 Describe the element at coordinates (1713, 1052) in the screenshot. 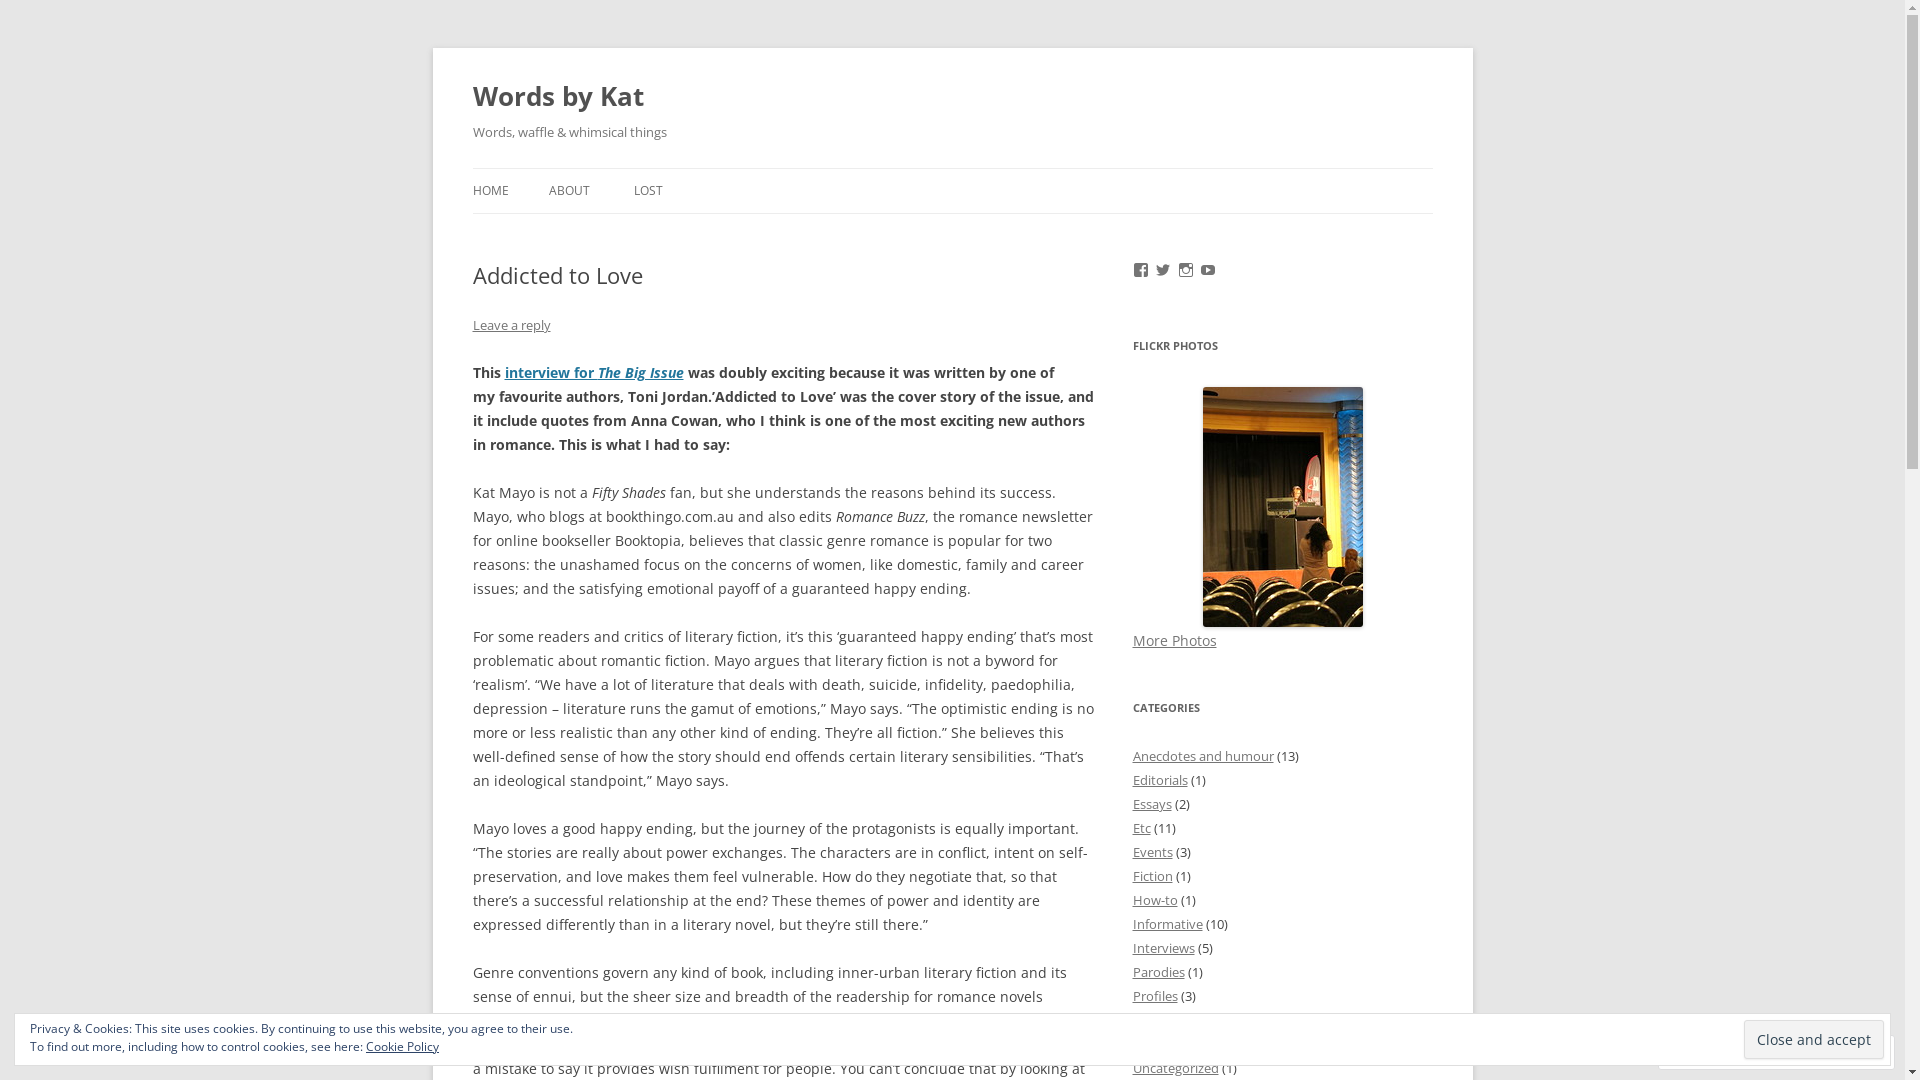

I see `Comment` at that location.